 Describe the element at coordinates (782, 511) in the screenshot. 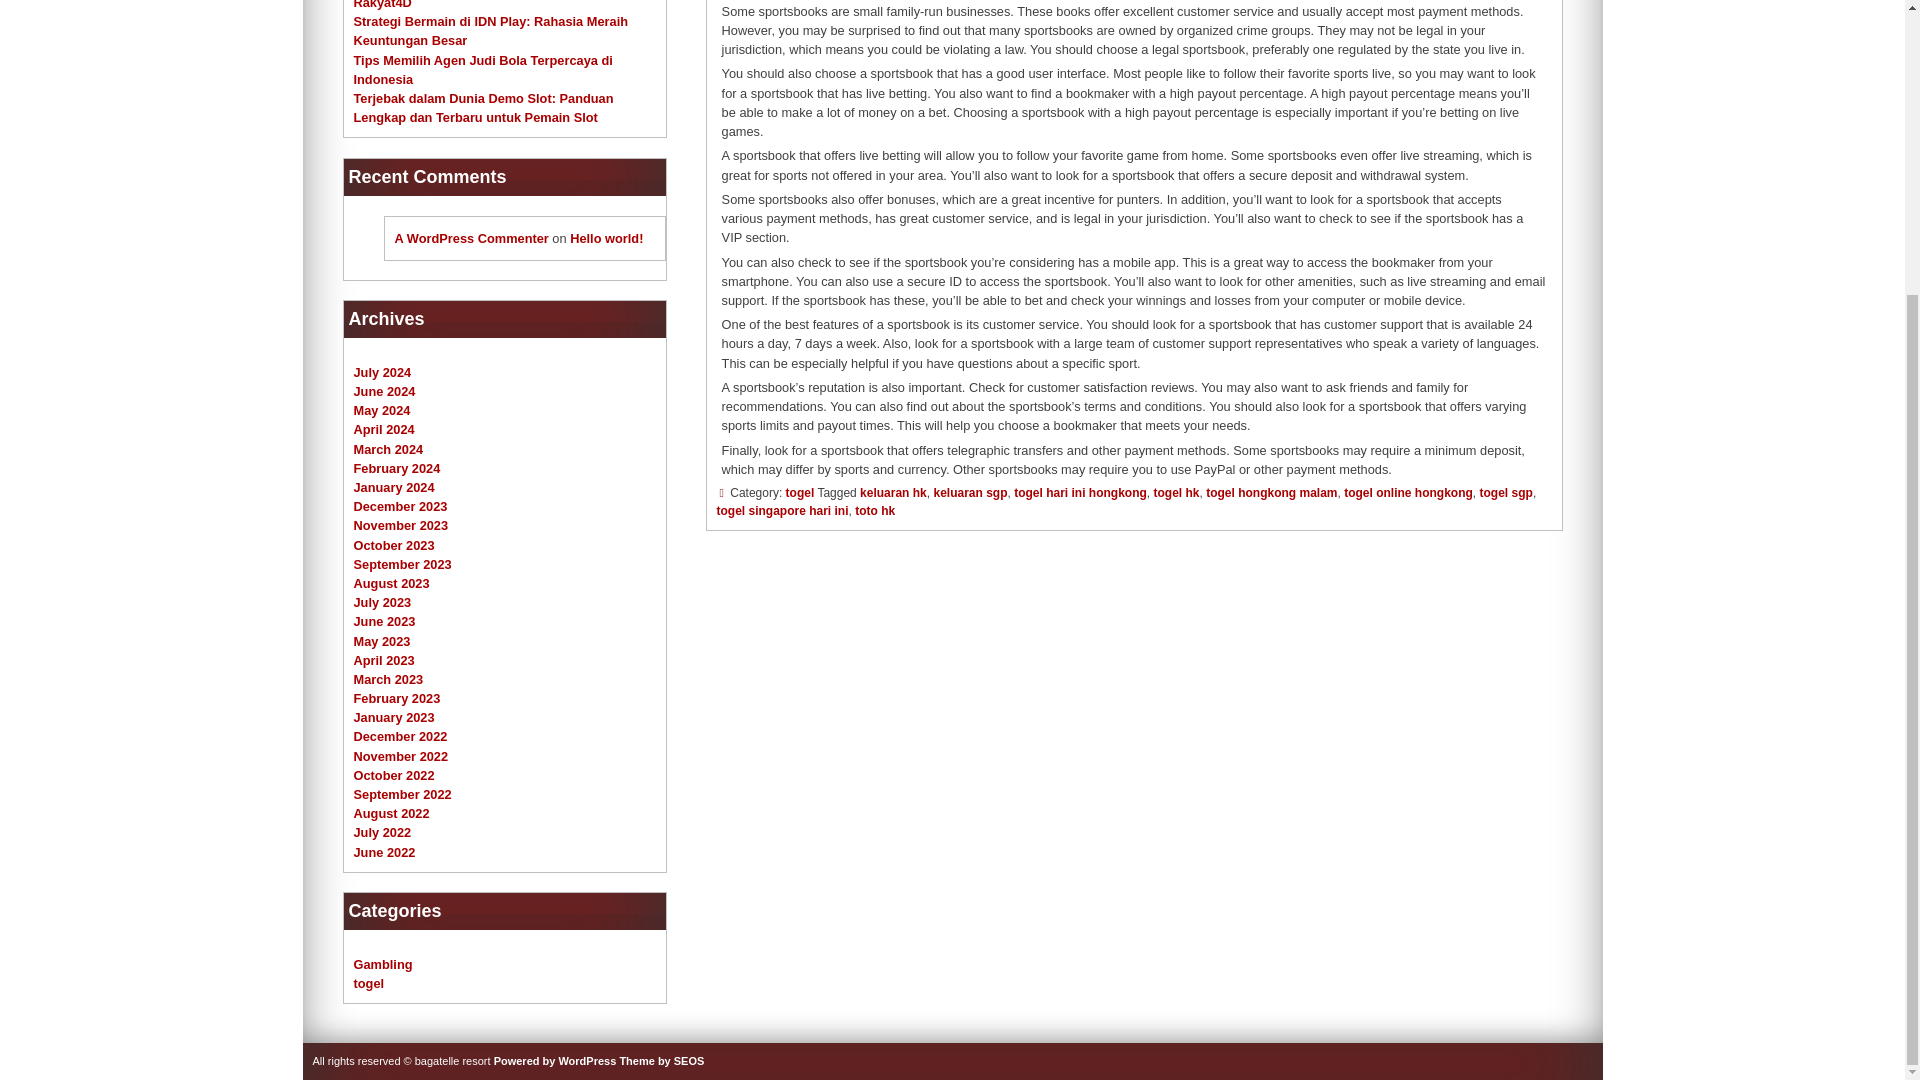

I see `togel singapore hari ini` at that location.